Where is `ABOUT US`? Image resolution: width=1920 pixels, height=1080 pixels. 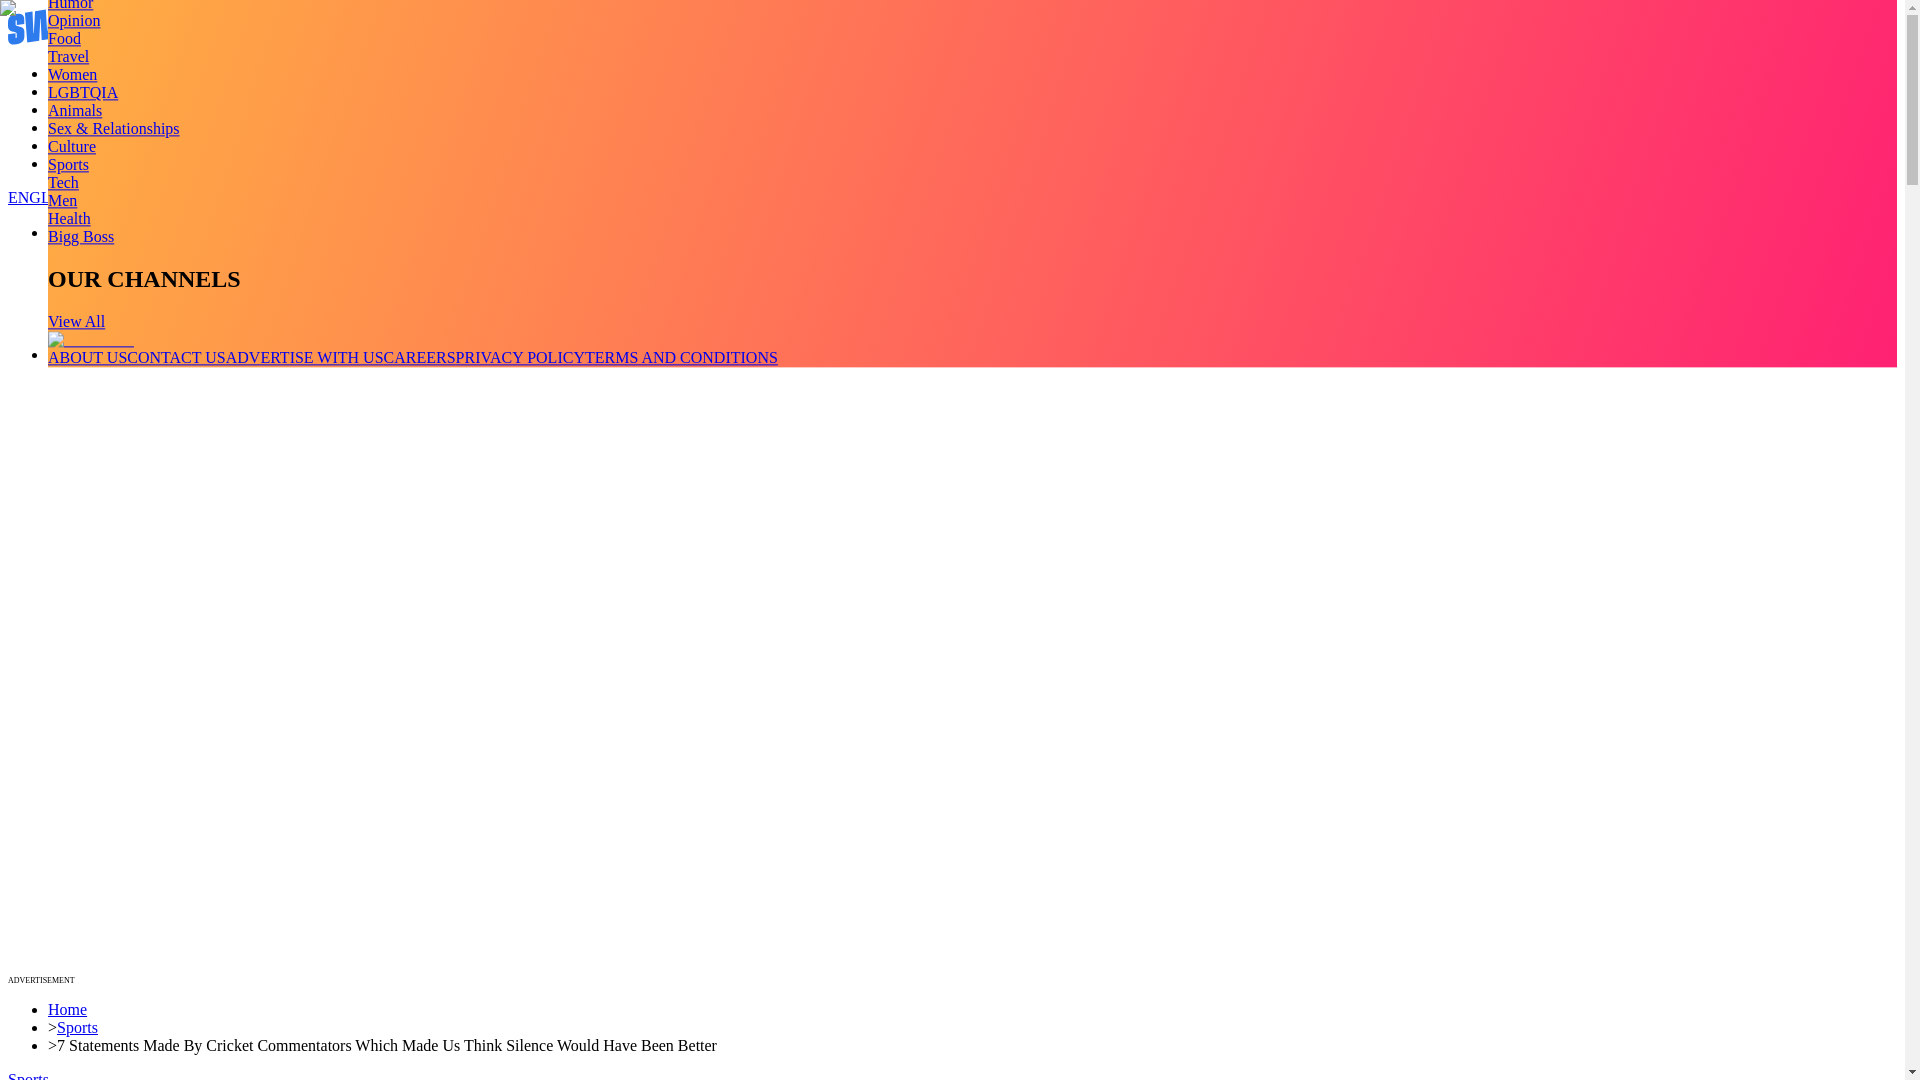
ABOUT US is located at coordinates (87, 357).